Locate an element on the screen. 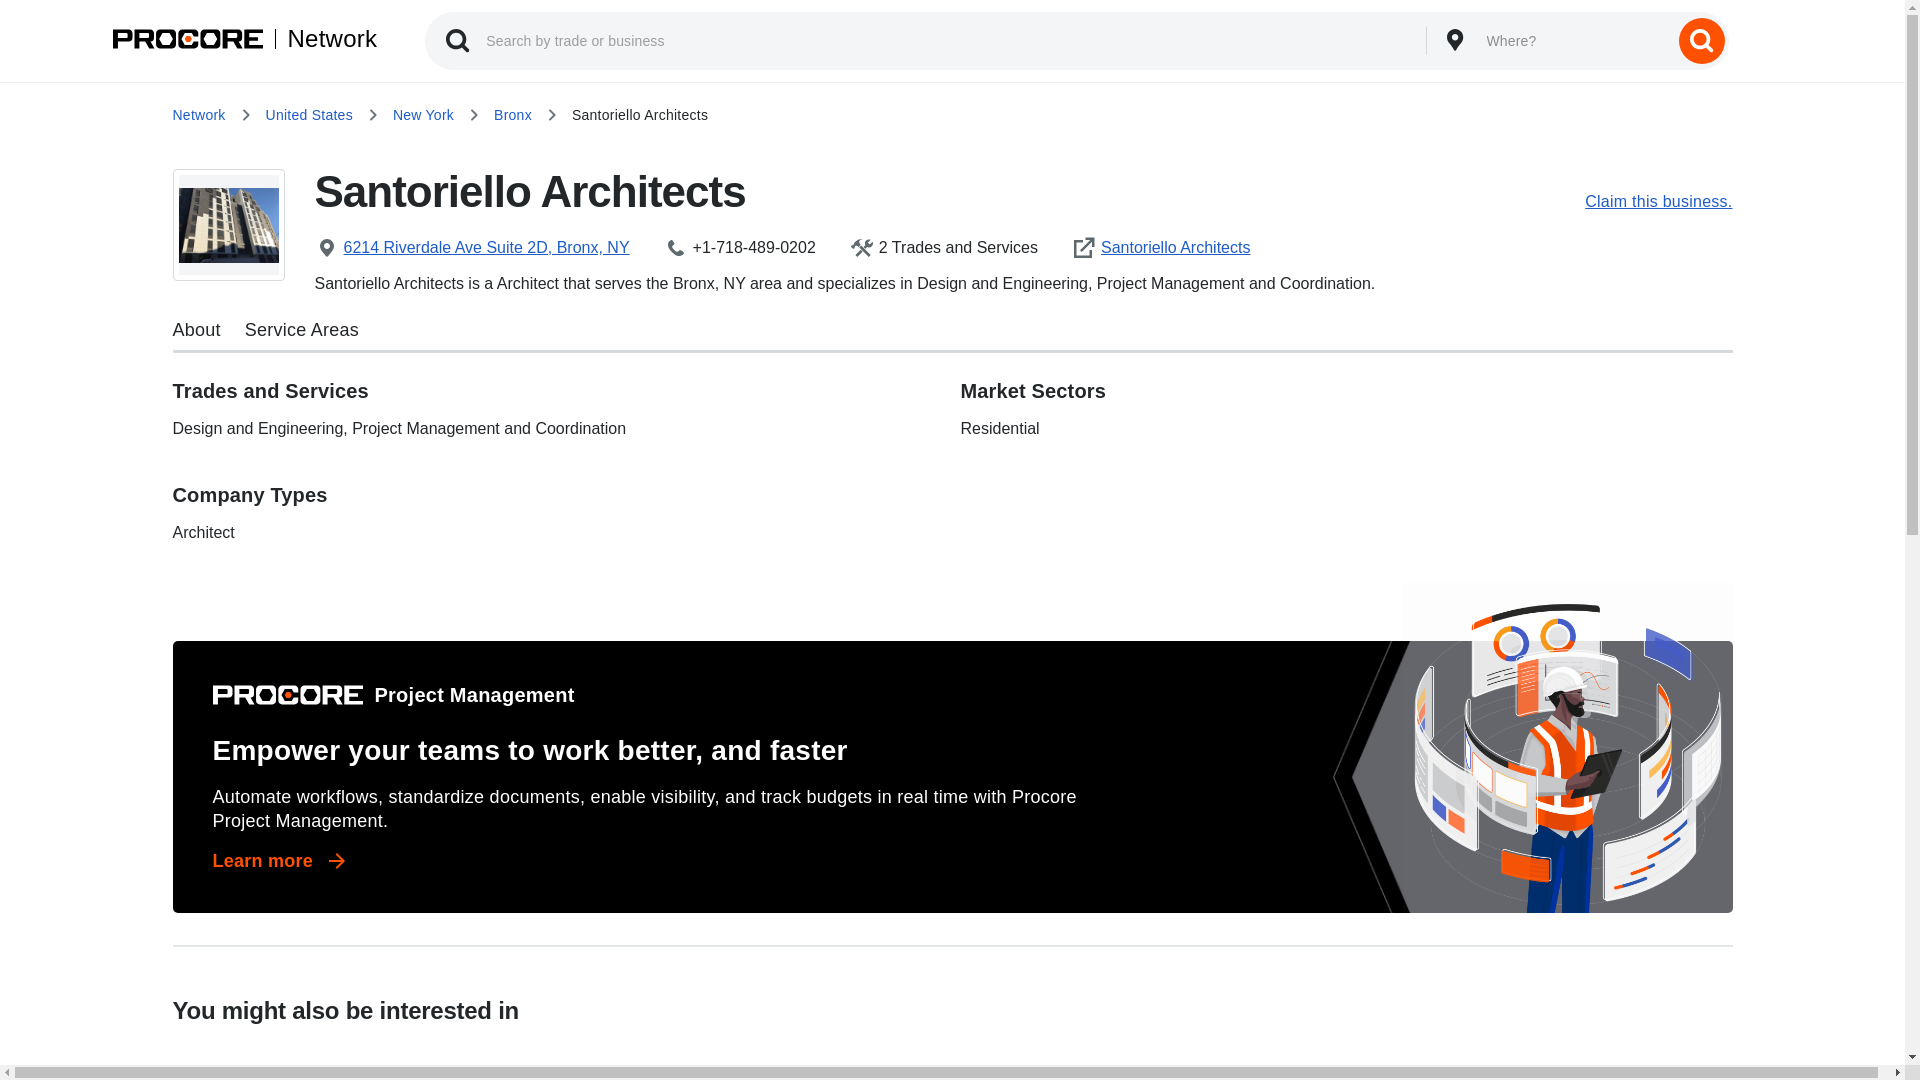 This screenshot has width=1920, height=1080. Network is located at coordinates (325, 38).